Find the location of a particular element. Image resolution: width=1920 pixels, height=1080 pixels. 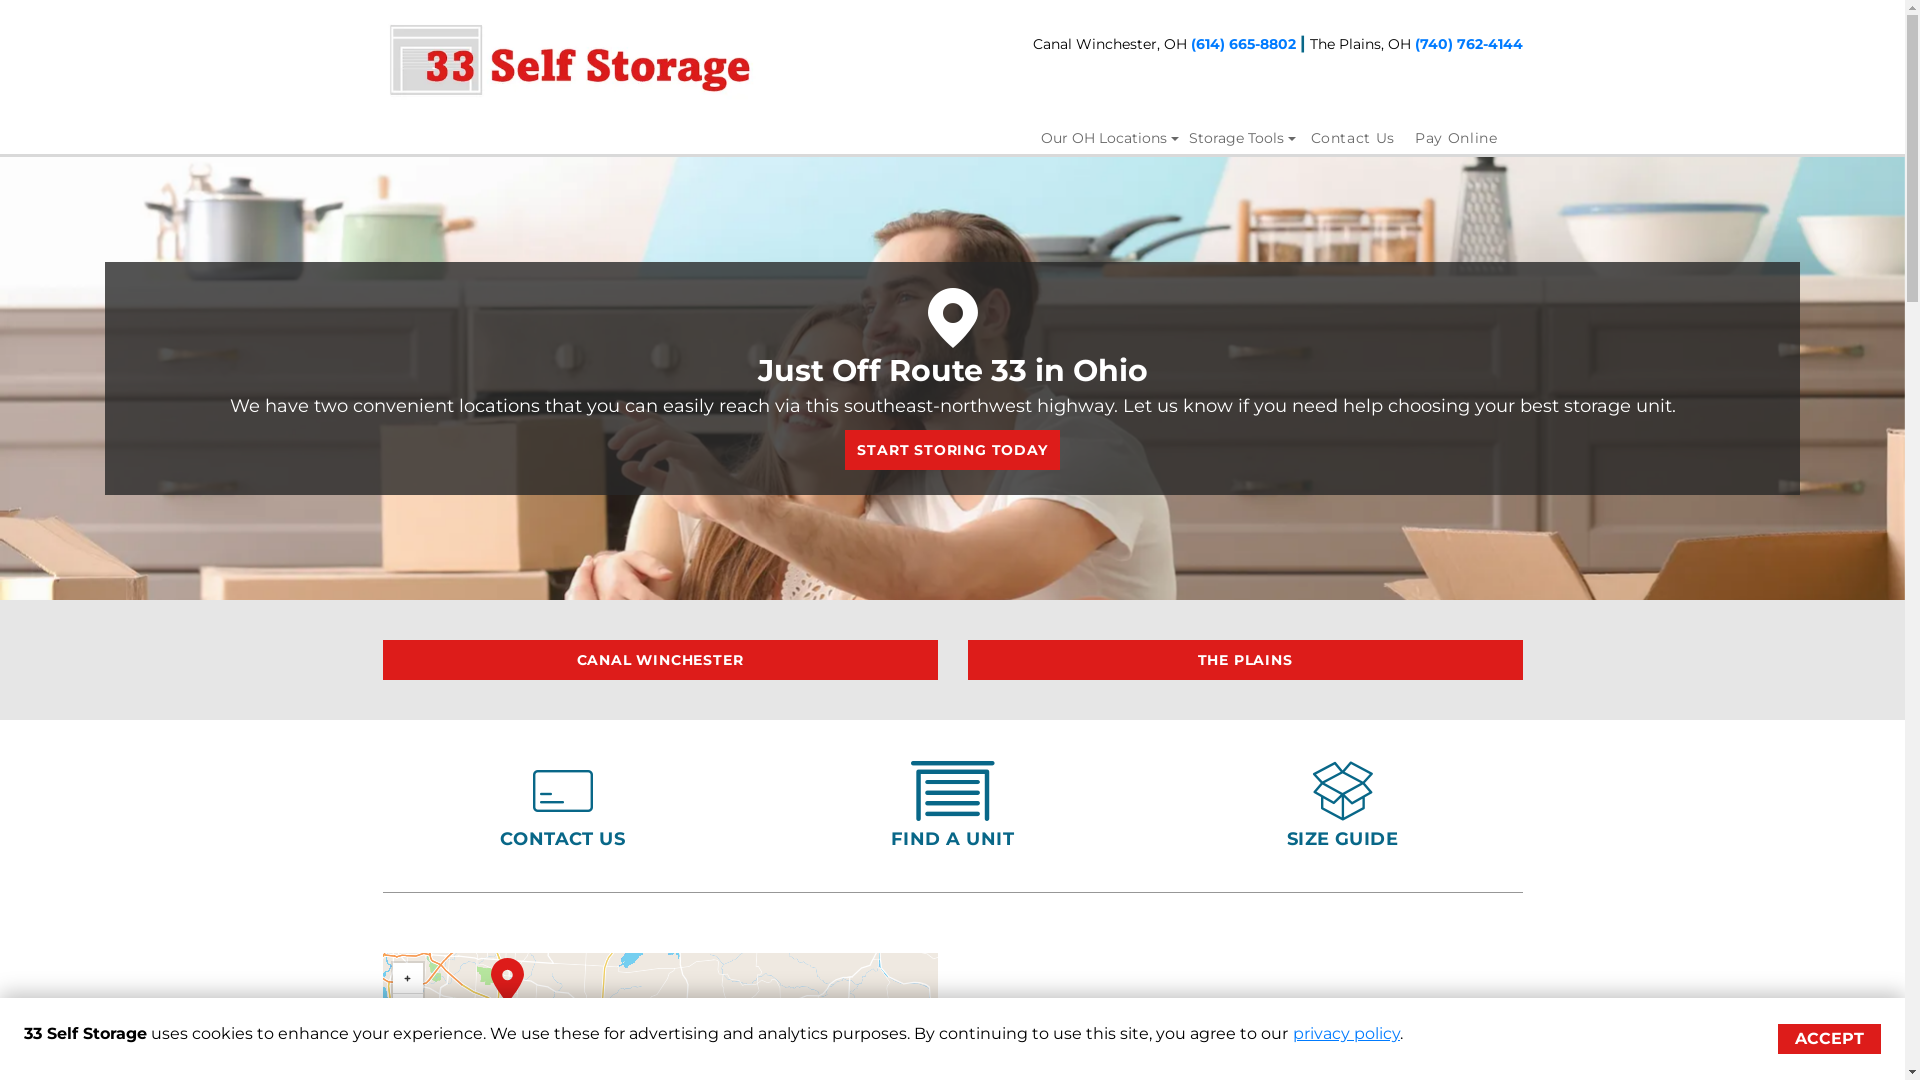

Zoom Out is located at coordinates (407, 1008).